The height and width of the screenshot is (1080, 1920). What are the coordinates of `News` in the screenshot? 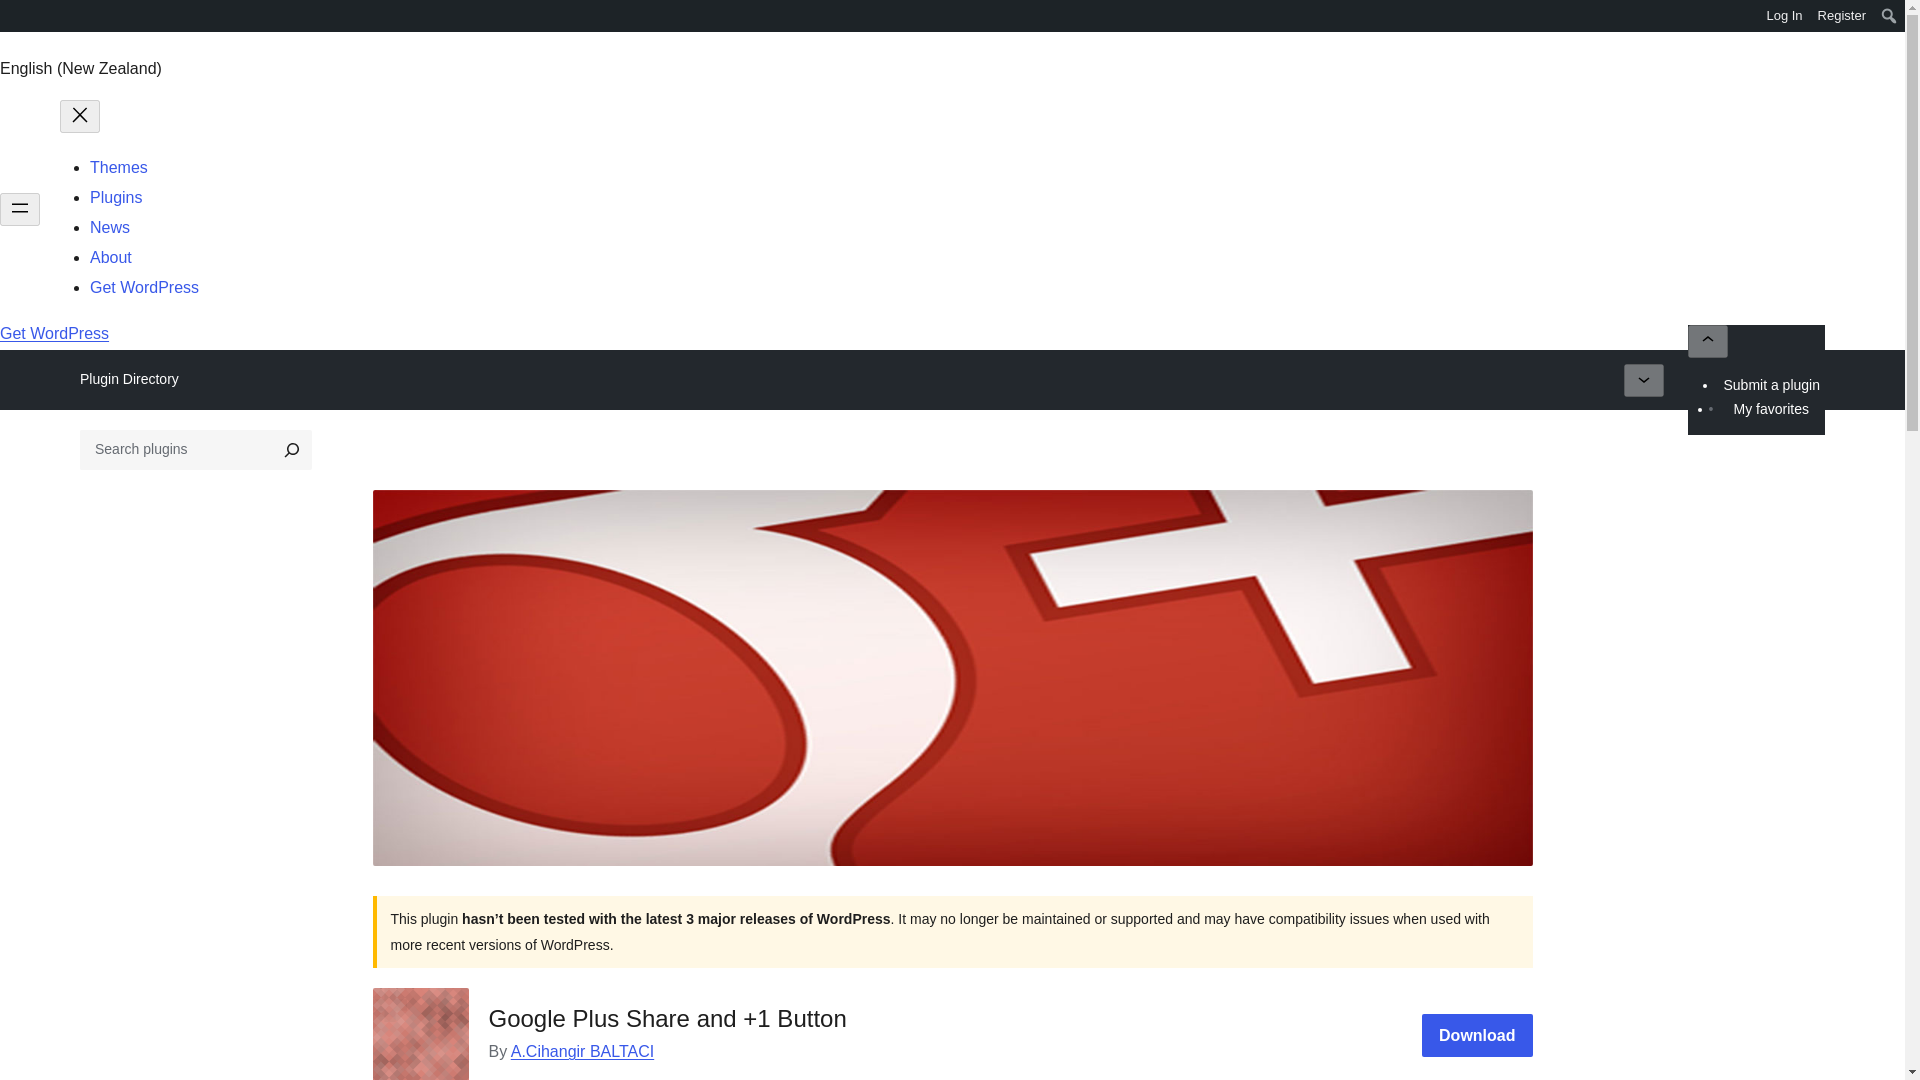 It's located at (110, 228).